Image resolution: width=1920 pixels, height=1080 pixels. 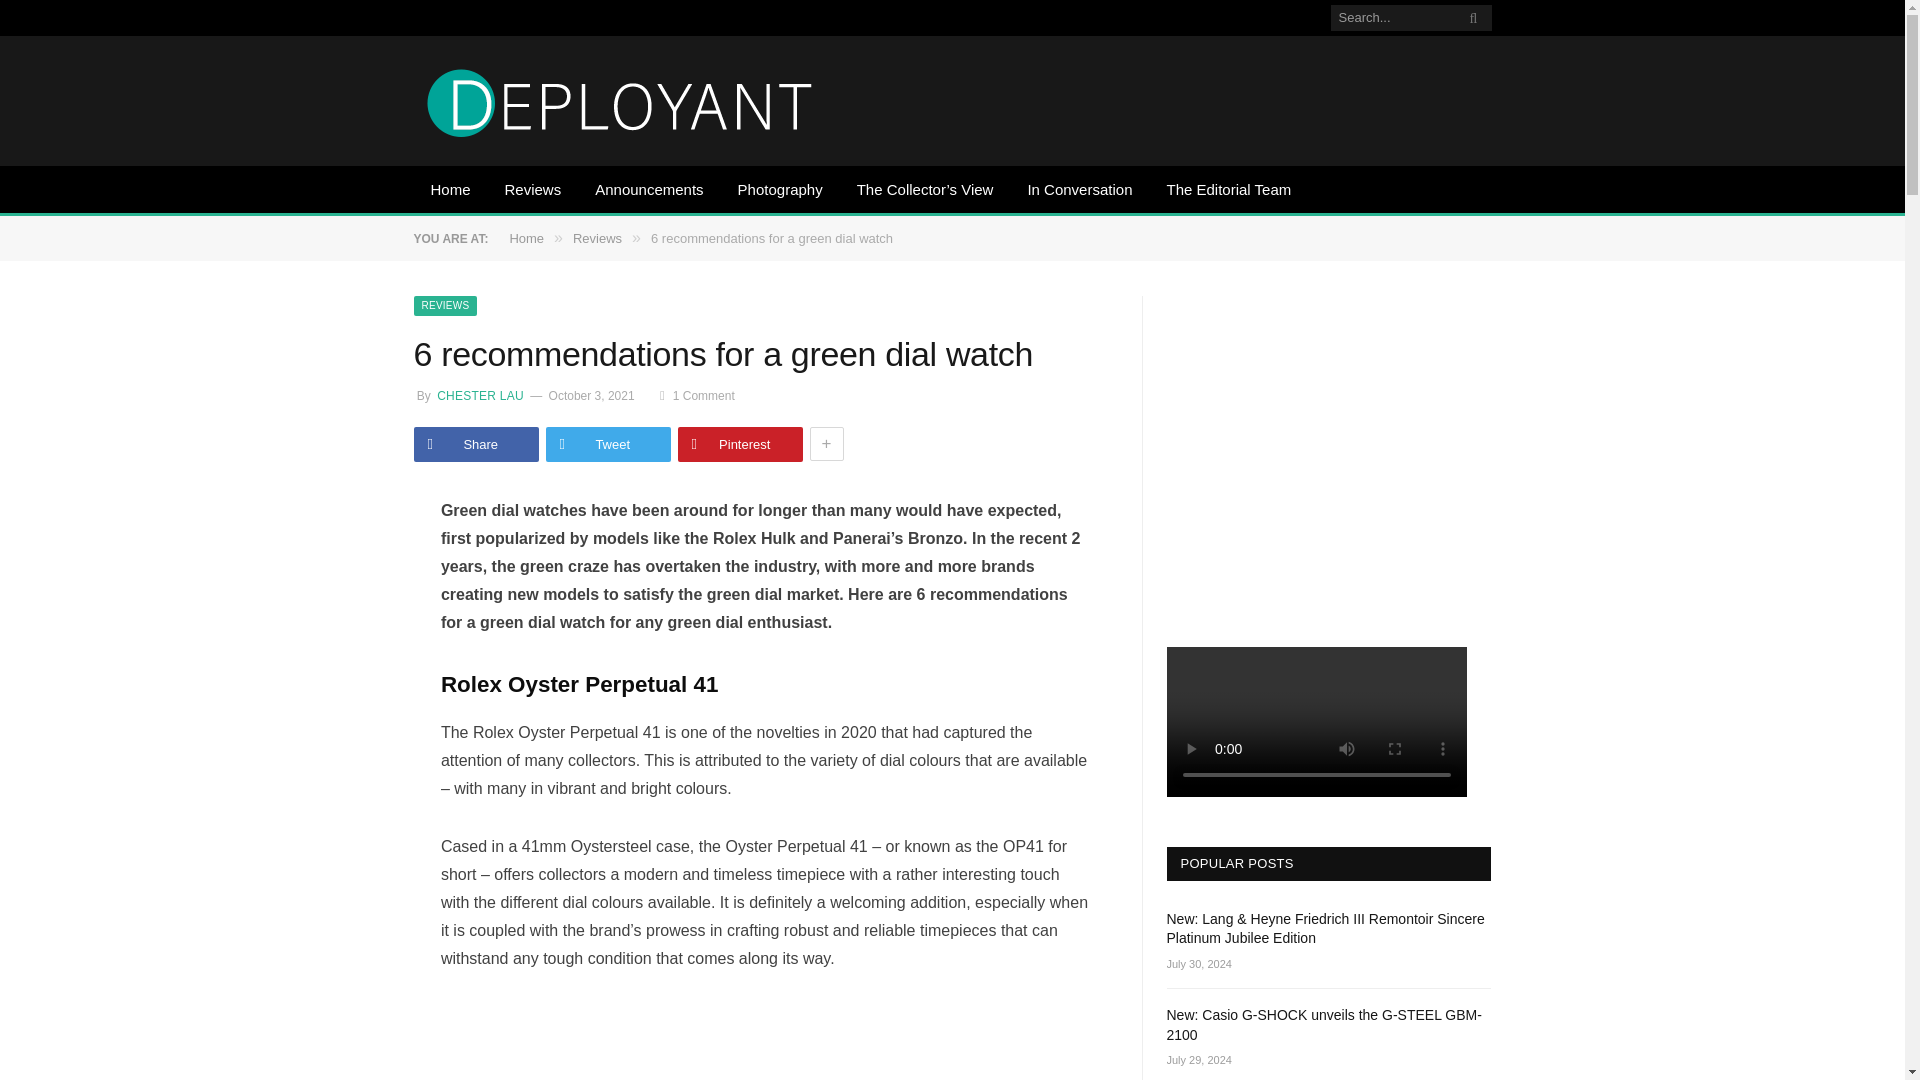 What do you see at coordinates (533, 191) in the screenshot?
I see `Reviews` at bounding box center [533, 191].